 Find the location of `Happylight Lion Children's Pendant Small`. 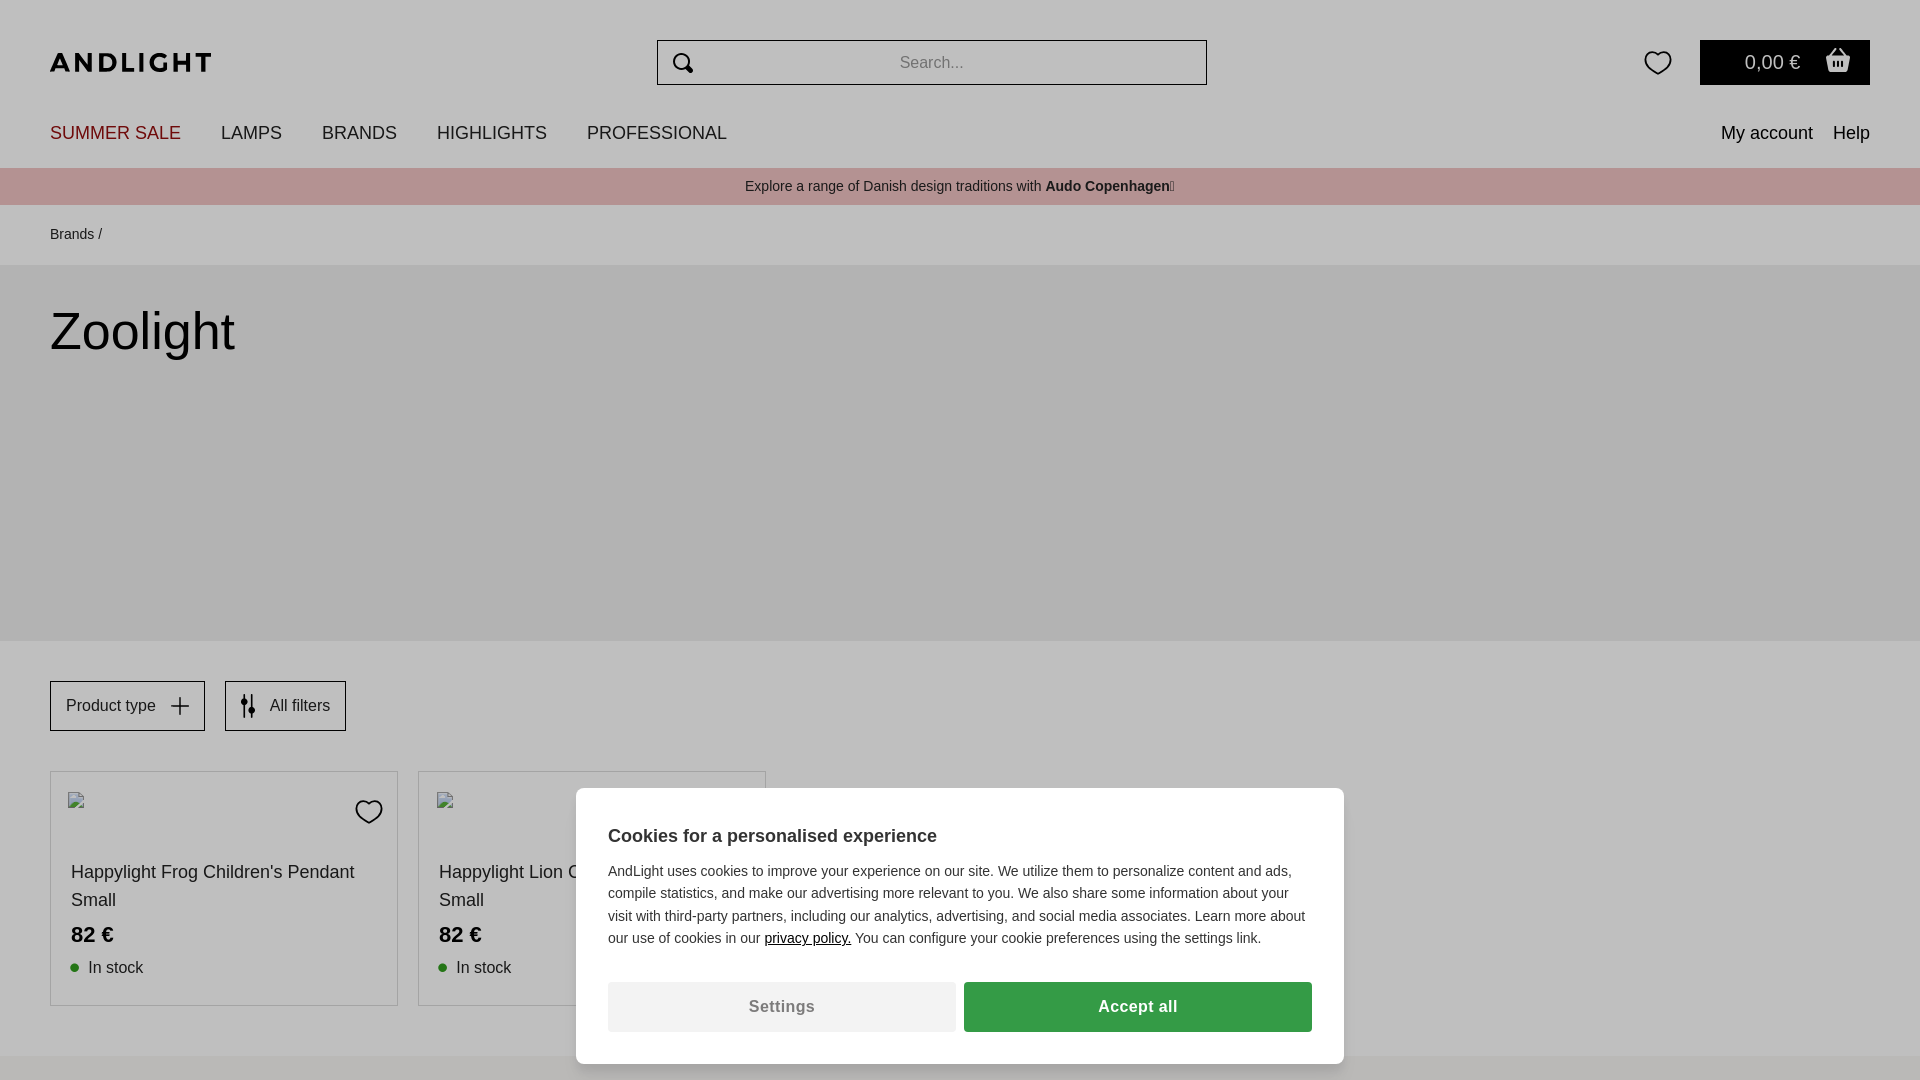

Happylight Lion Children's Pendant Small is located at coordinates (592, 885).